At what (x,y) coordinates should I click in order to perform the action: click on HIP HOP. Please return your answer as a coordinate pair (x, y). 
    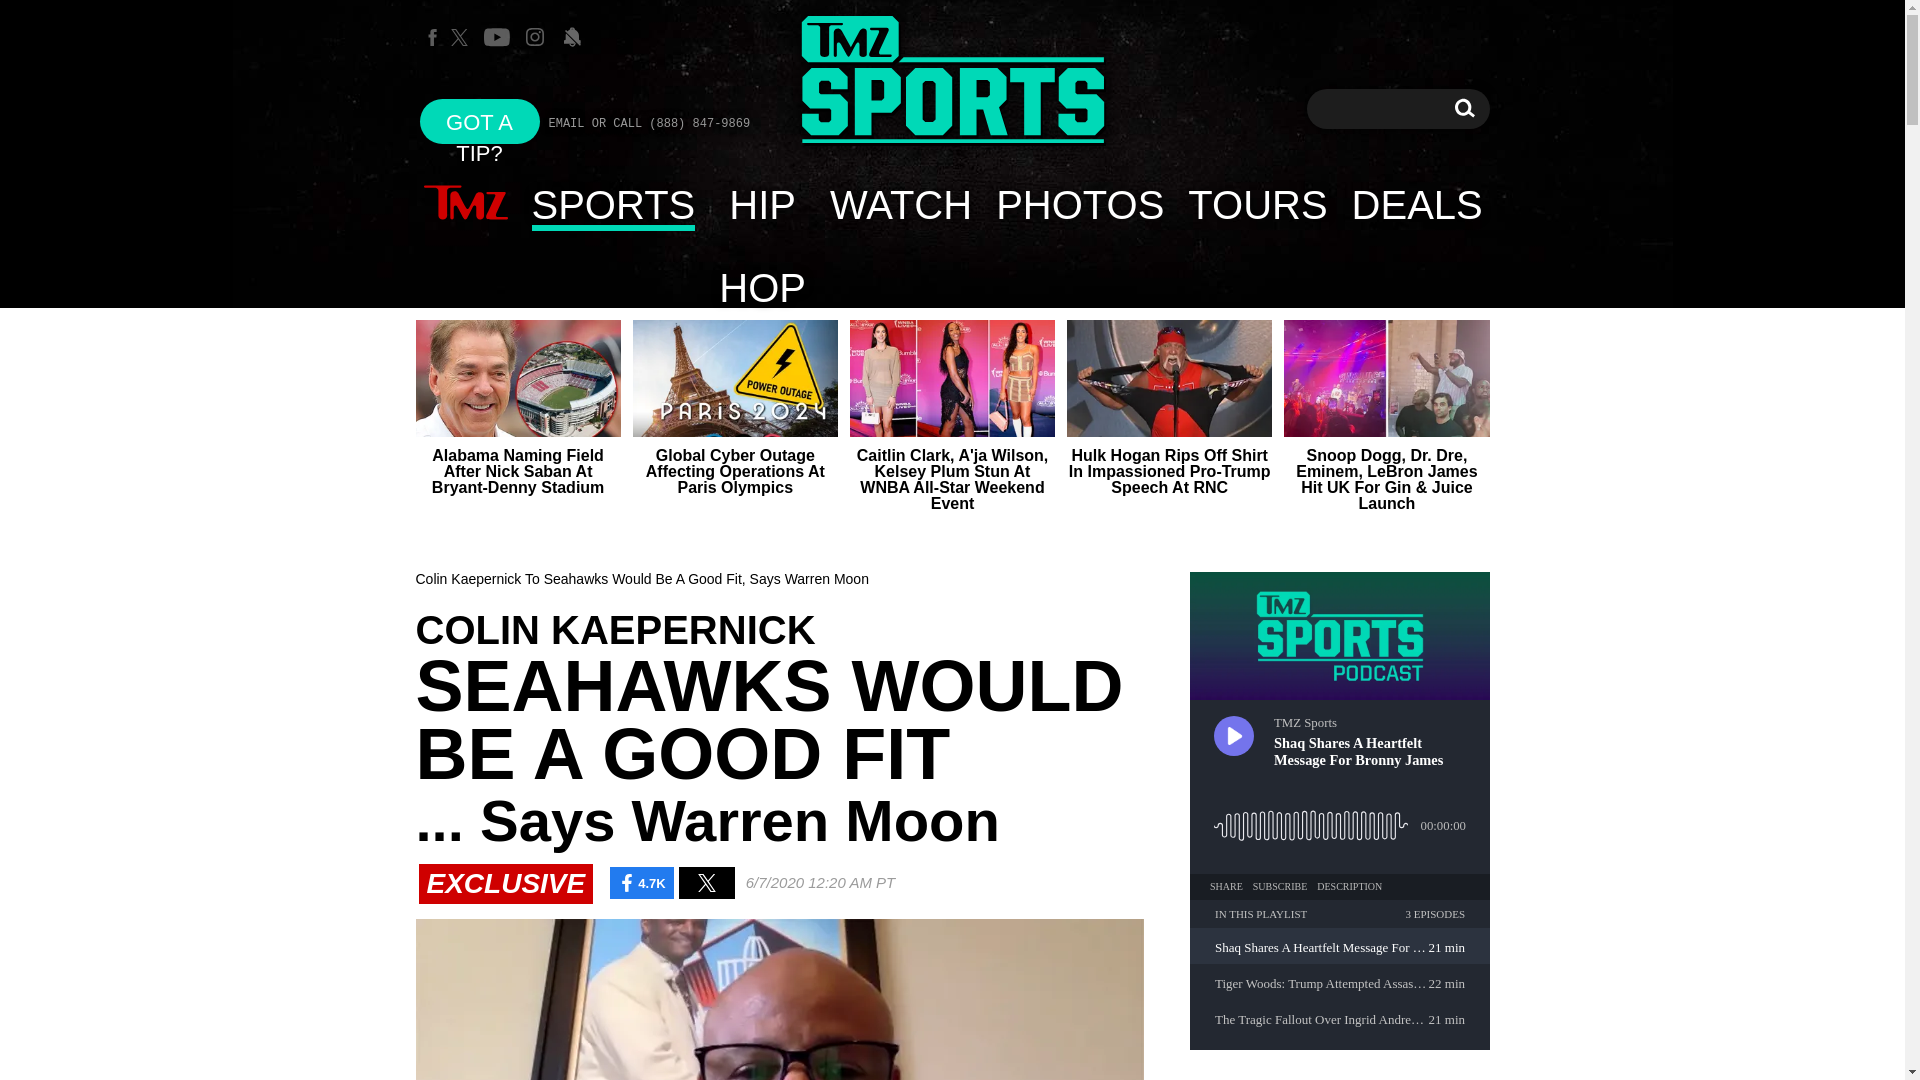
    Looking at the image, I should click on (762, 204).